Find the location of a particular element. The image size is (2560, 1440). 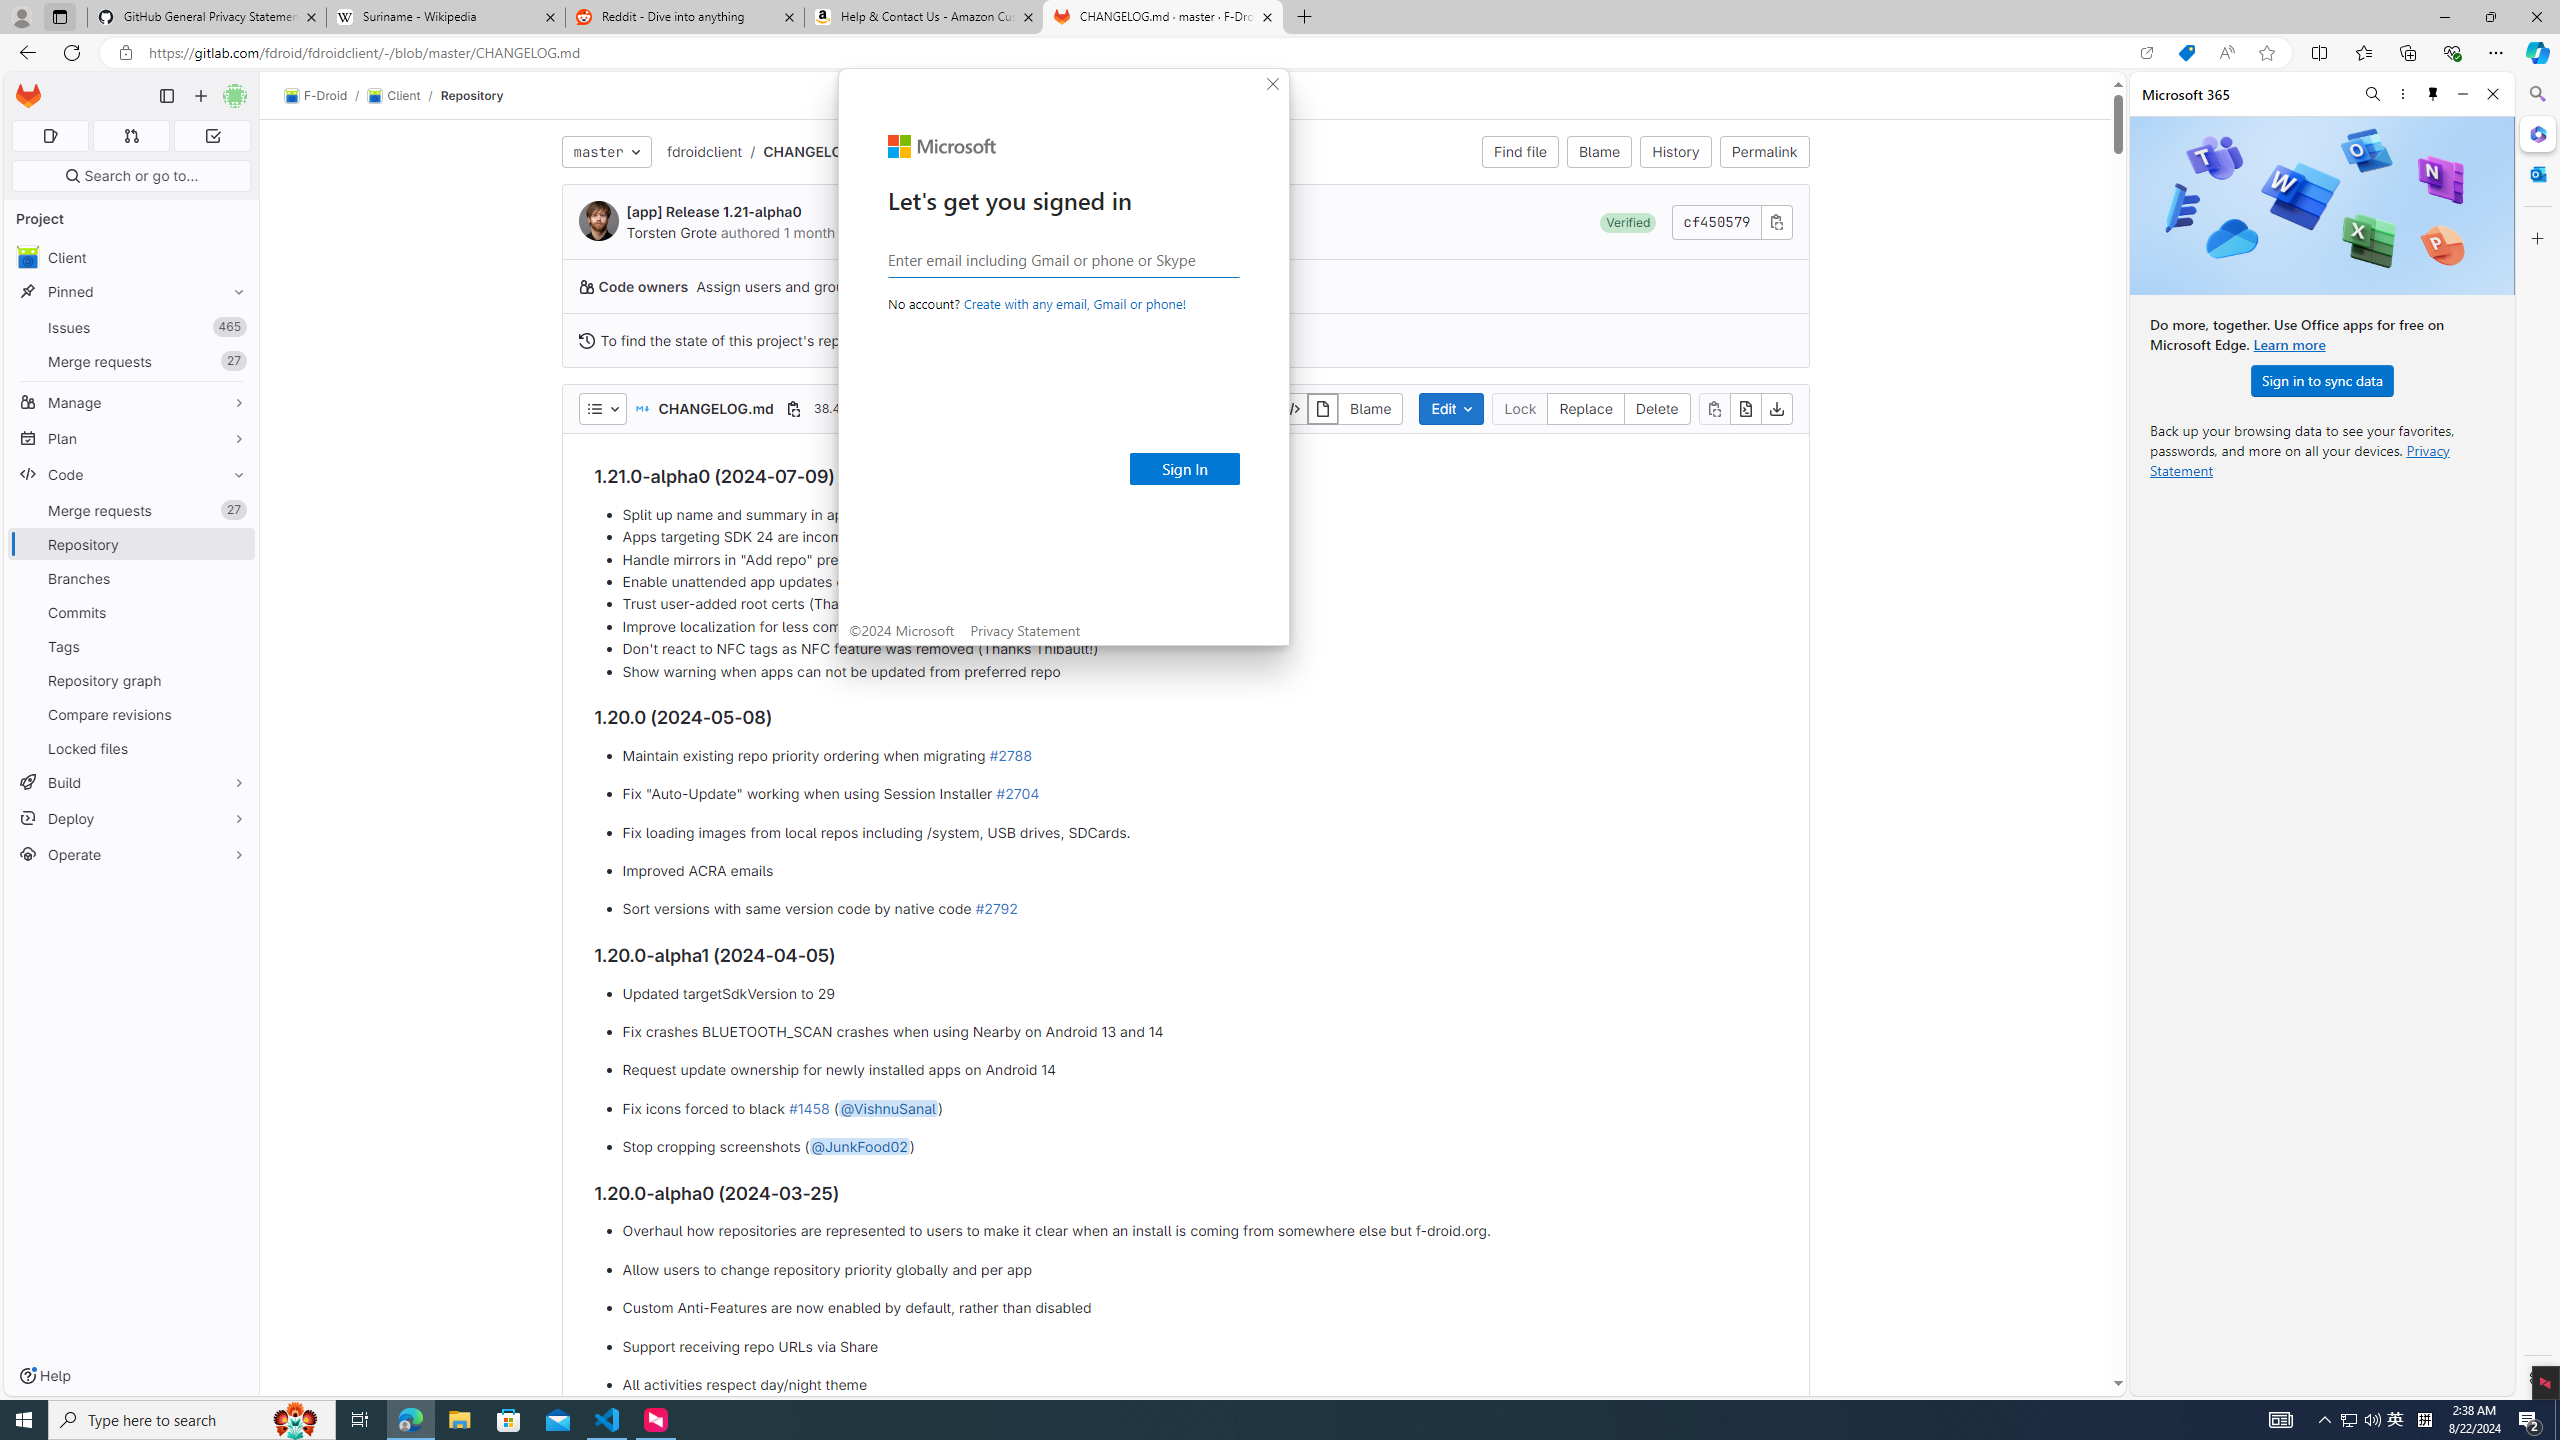

Code is located at coordinates (132, 474).